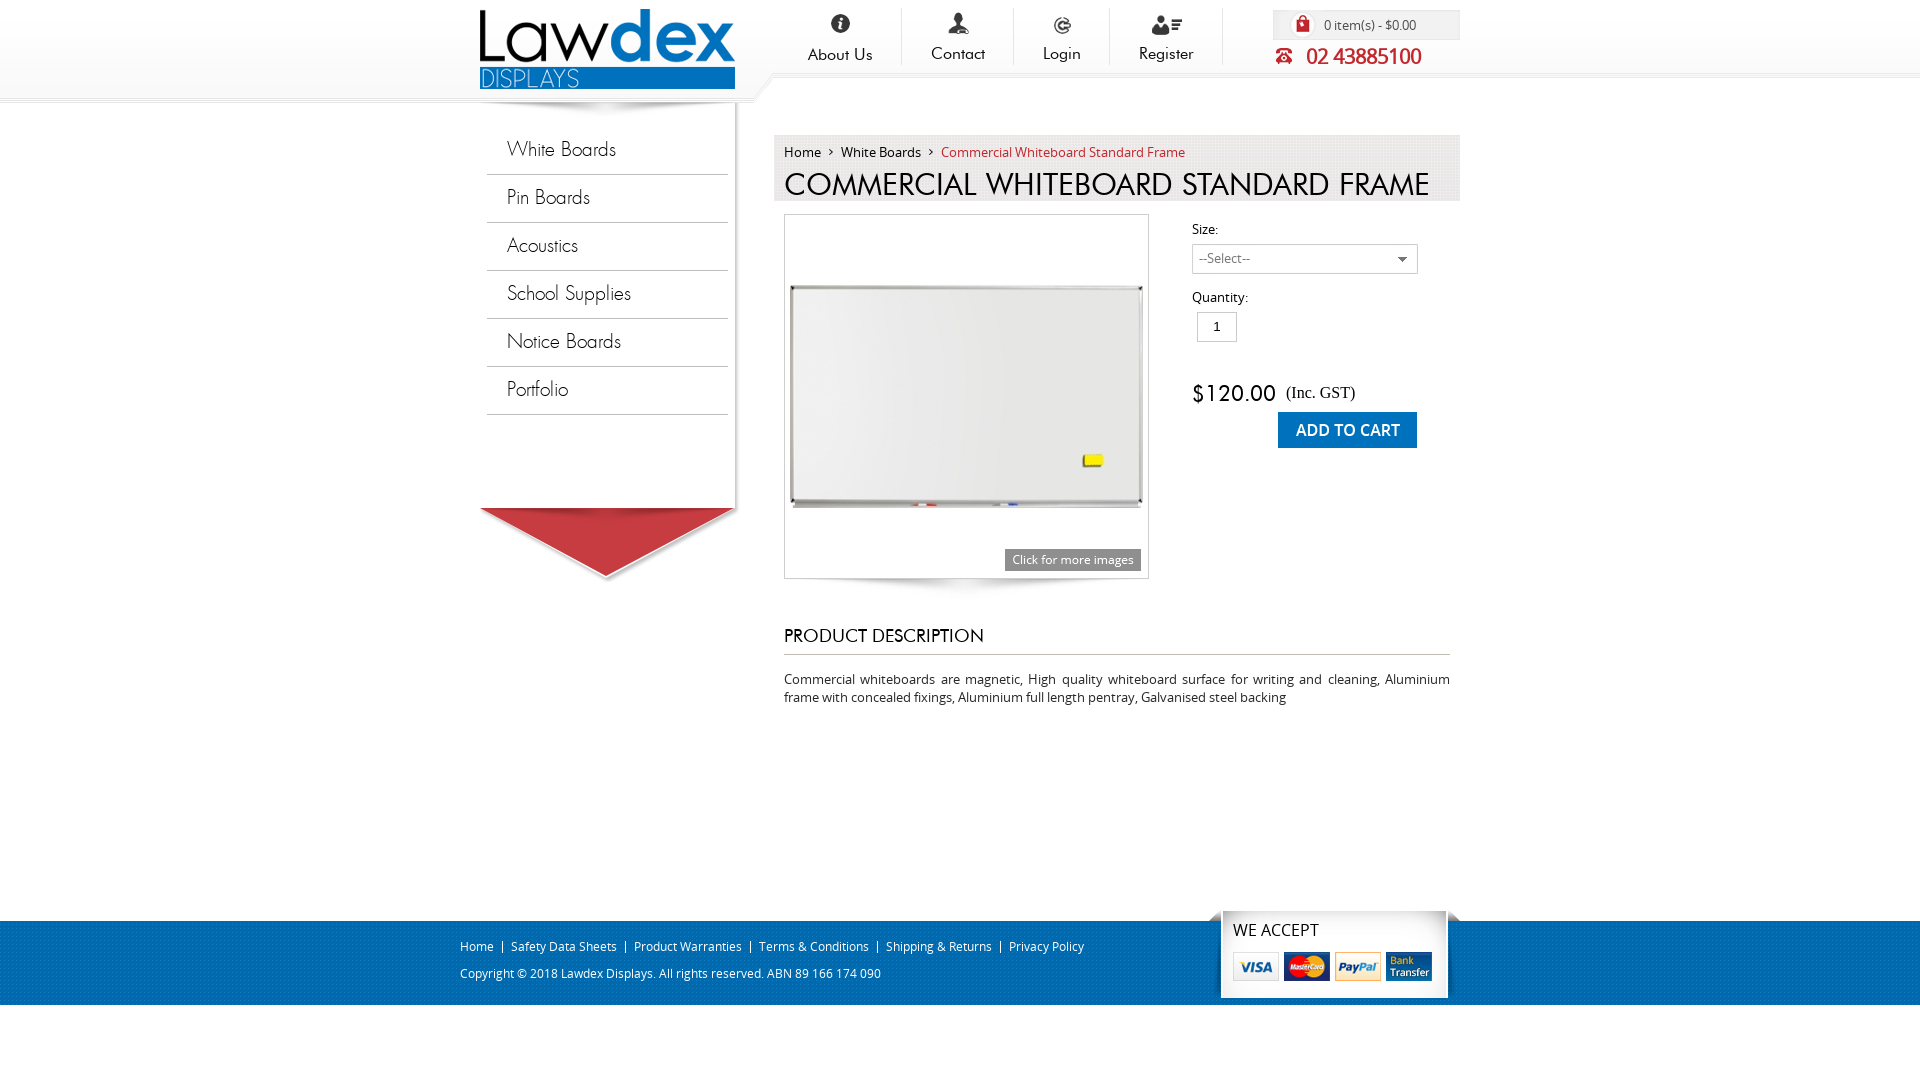 The height and width of the screenshot is (1080, 1920). Describe the element at coordinates (814, 946) in the screenshot. I see `Terms & Conditions` at that location.